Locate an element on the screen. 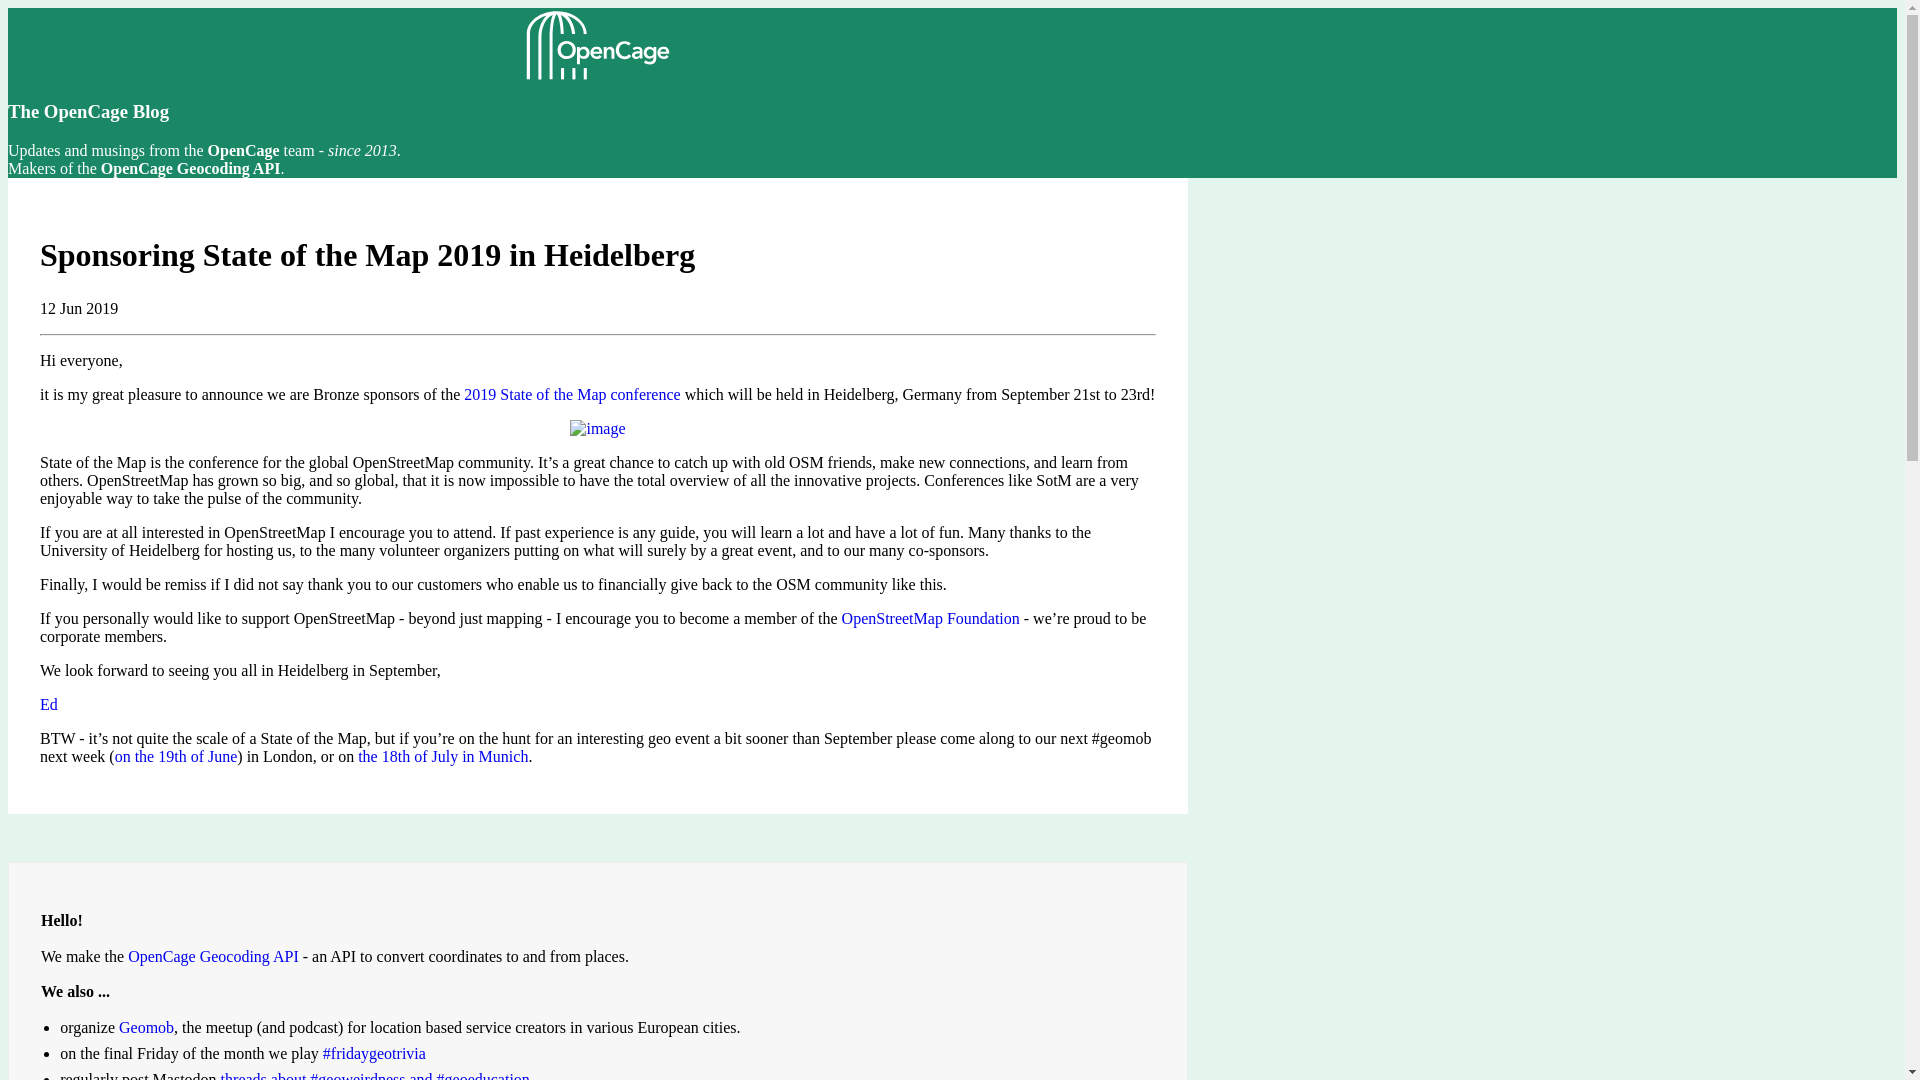  Ed is located at coordinates (48, 704).